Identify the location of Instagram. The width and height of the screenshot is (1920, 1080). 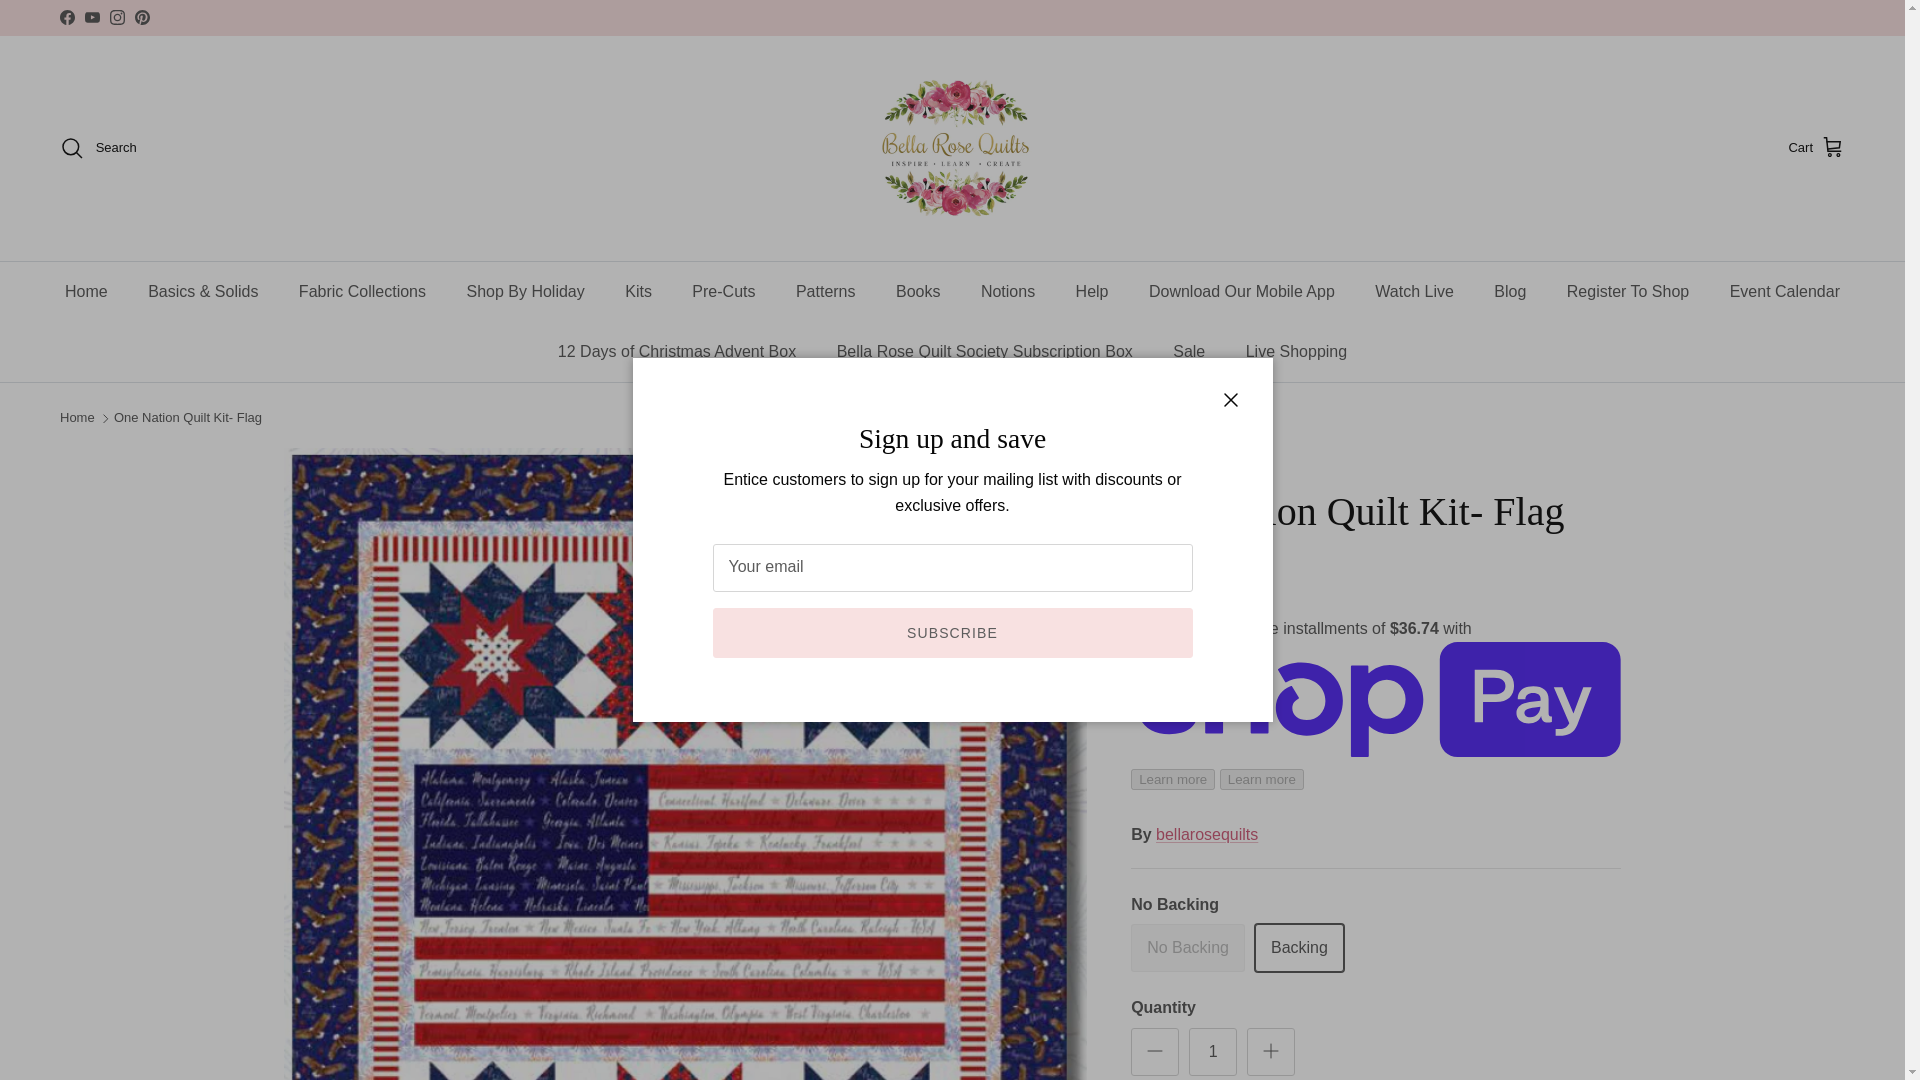
(116, 16).